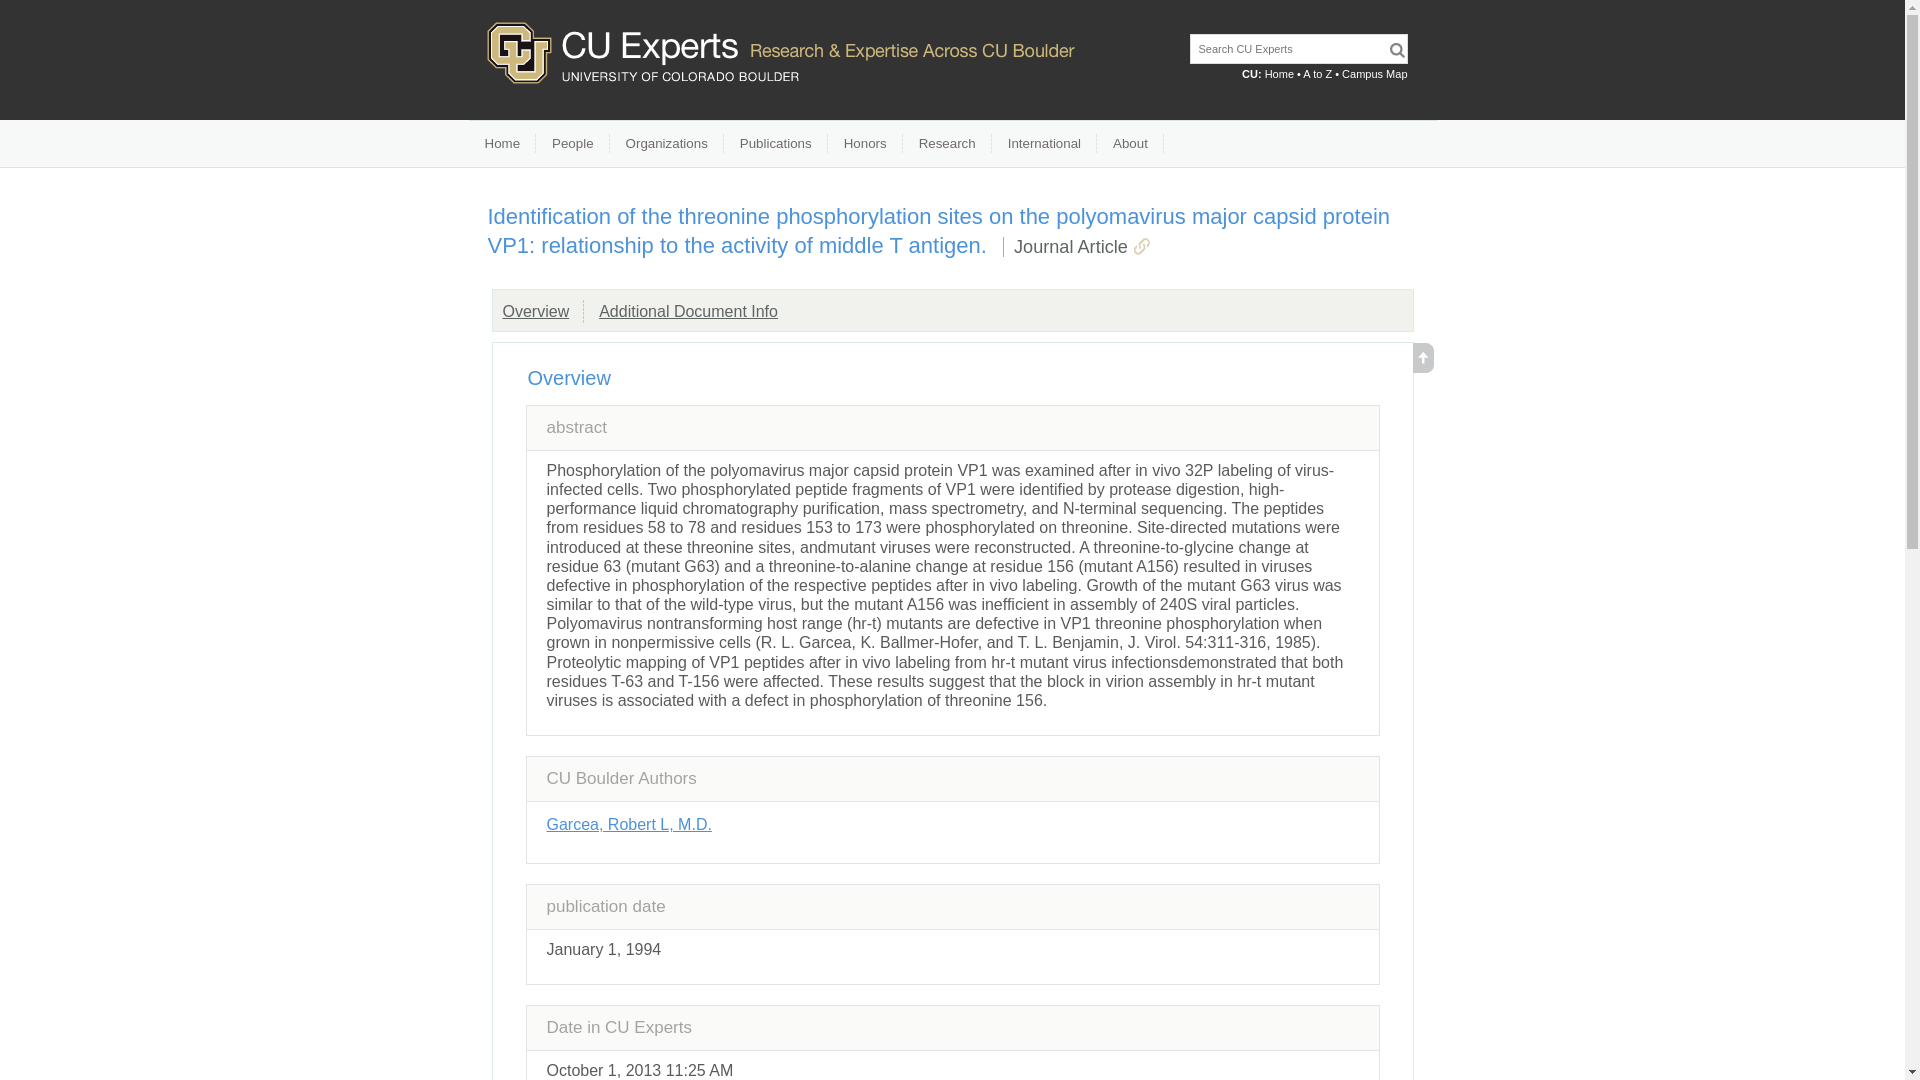  Describe the element at coordinates (864, 144) in the screenshot. I see `menu item` at that location.